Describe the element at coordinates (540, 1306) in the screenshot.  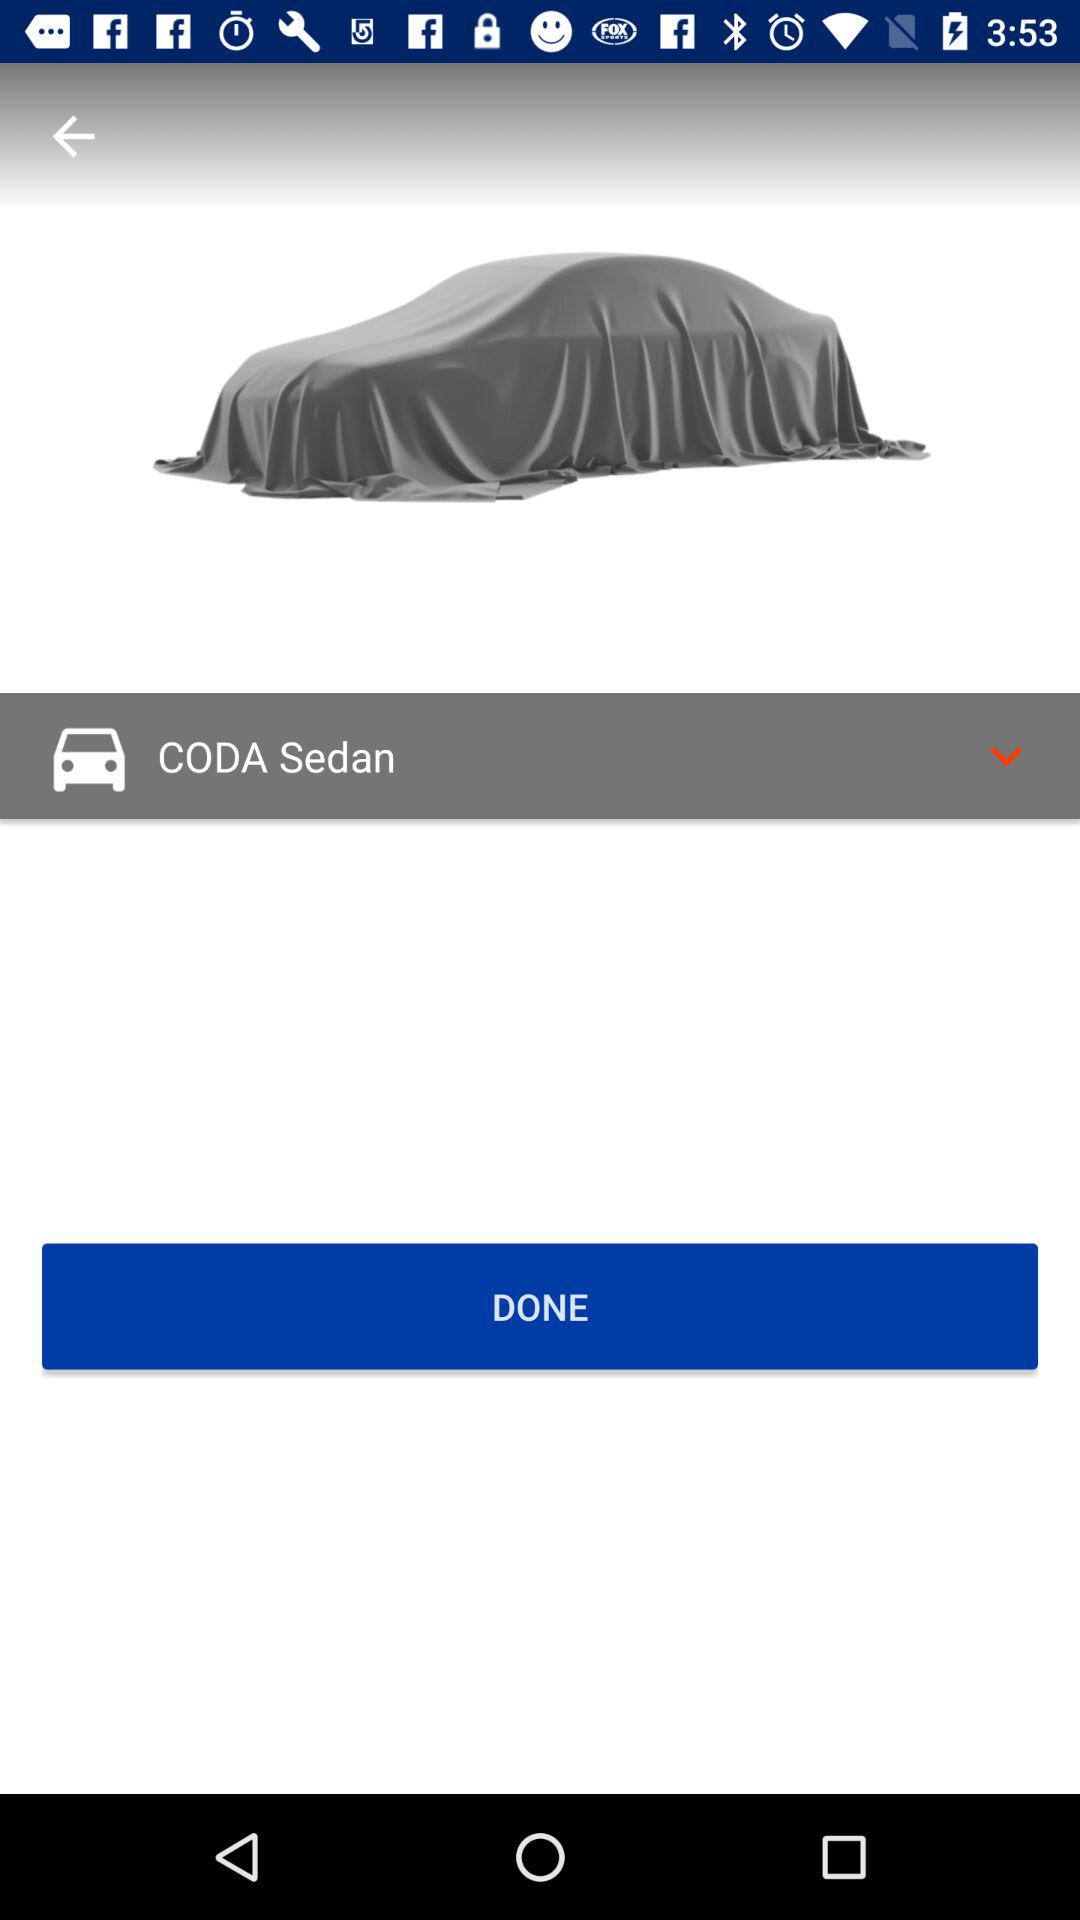
I see `select the done` at that location.